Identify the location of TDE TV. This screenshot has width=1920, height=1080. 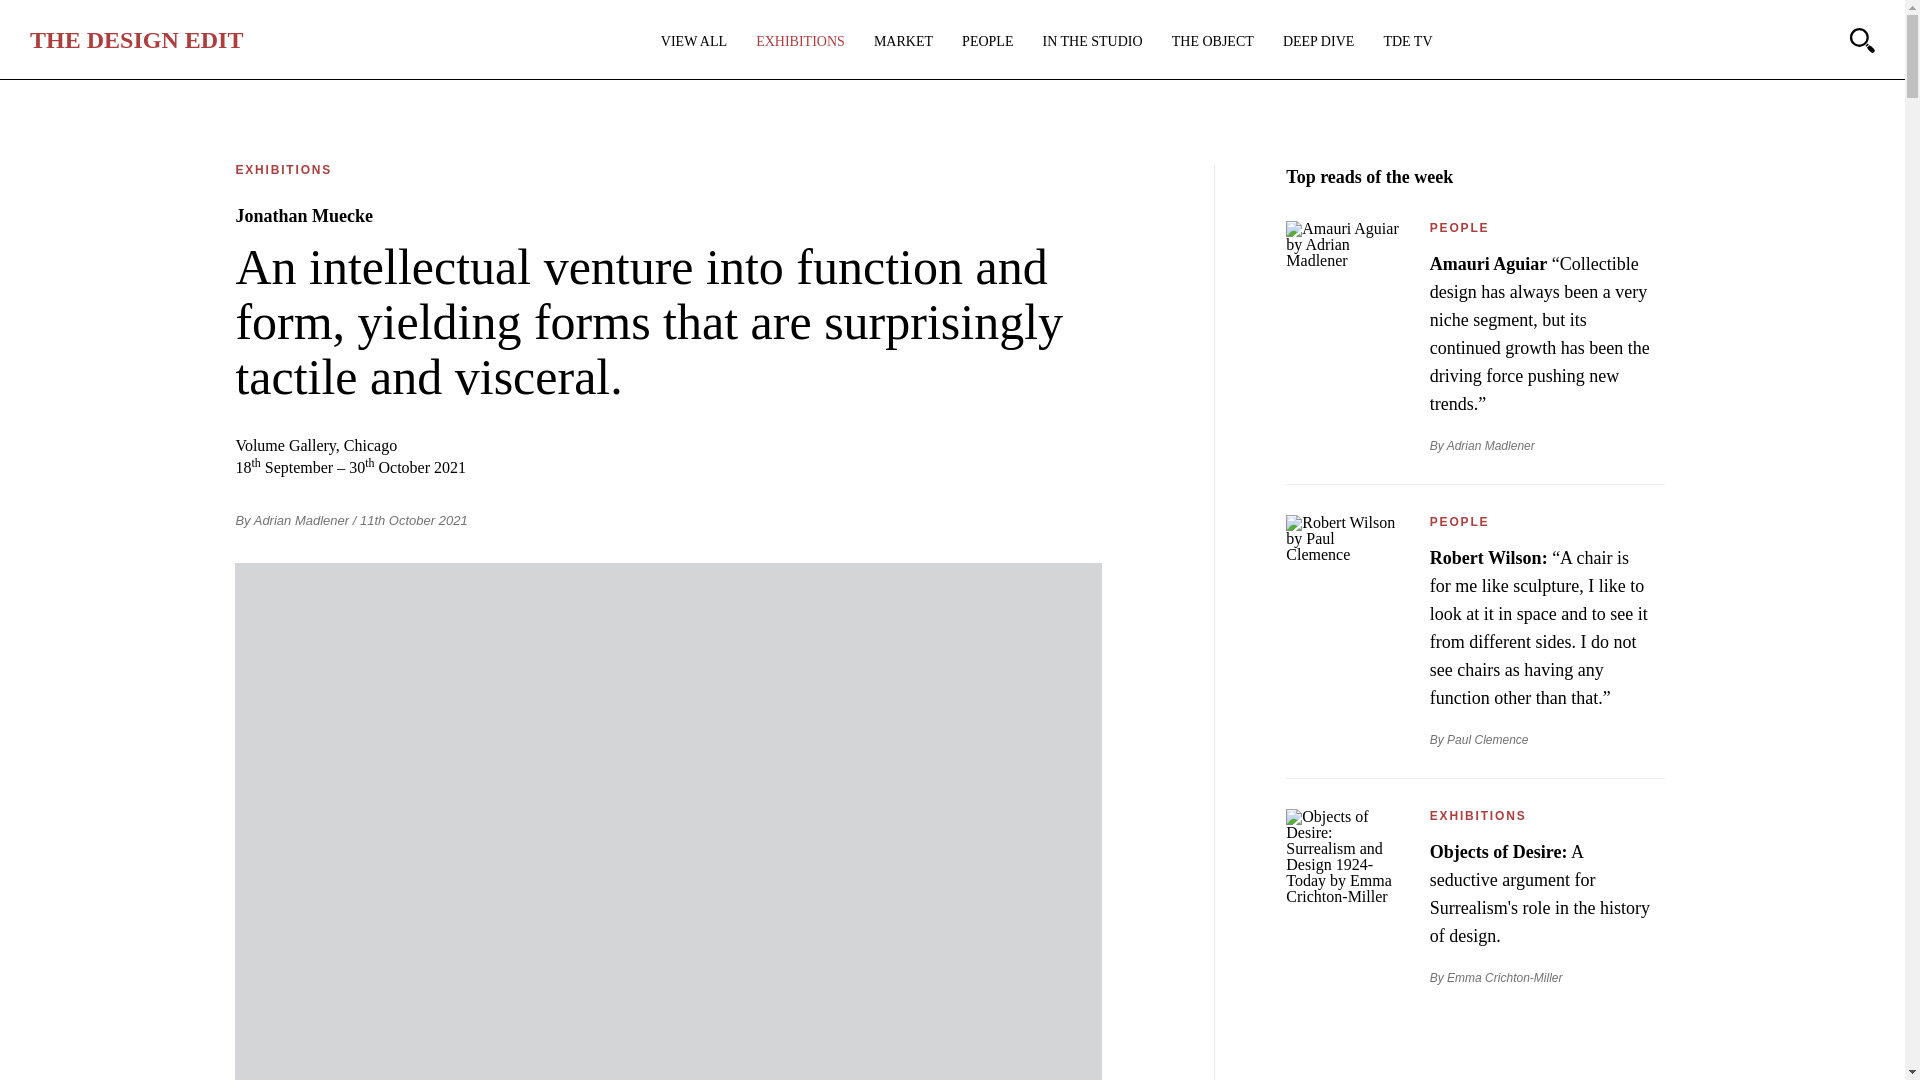
(1407, 41).